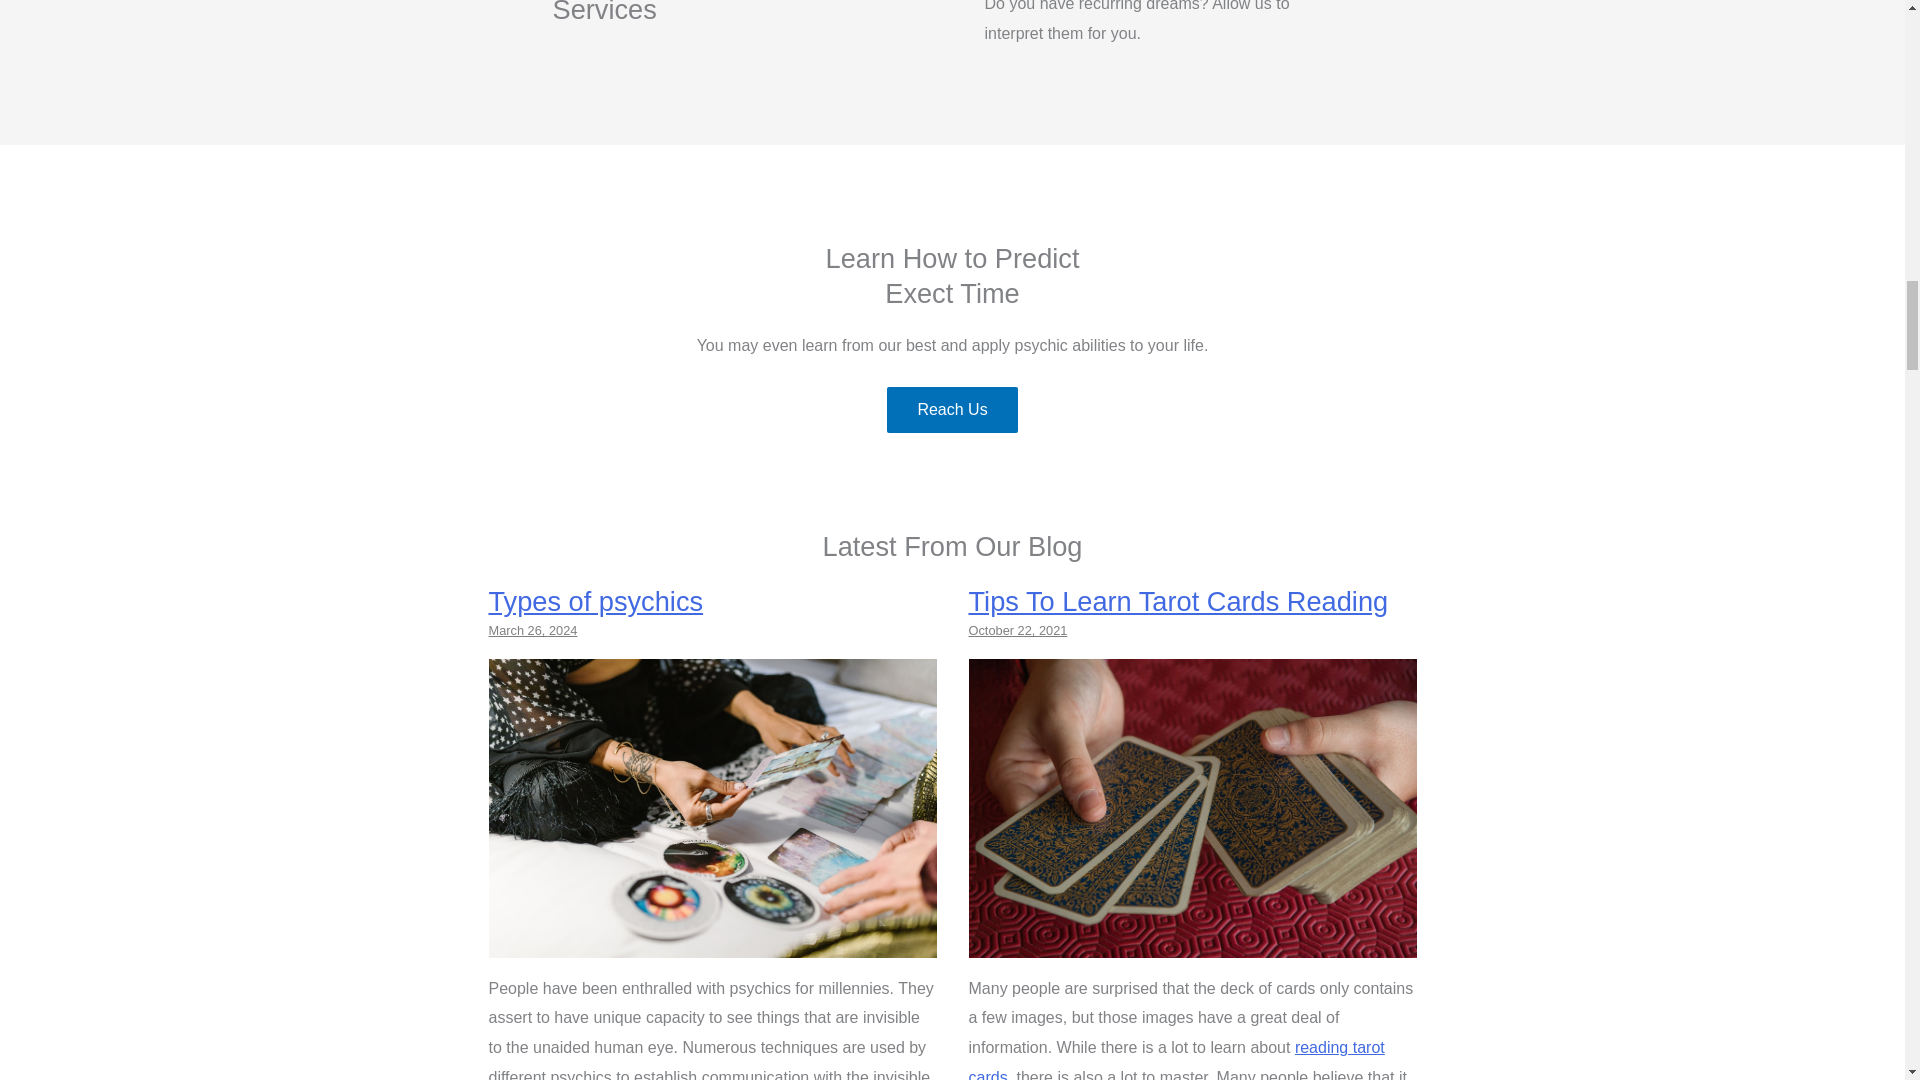 The height and width of the screenshot is (1080, 1920). Describe the element at coordinates (594, 601) in the screenshot. I see `Types of psychics` at that location.